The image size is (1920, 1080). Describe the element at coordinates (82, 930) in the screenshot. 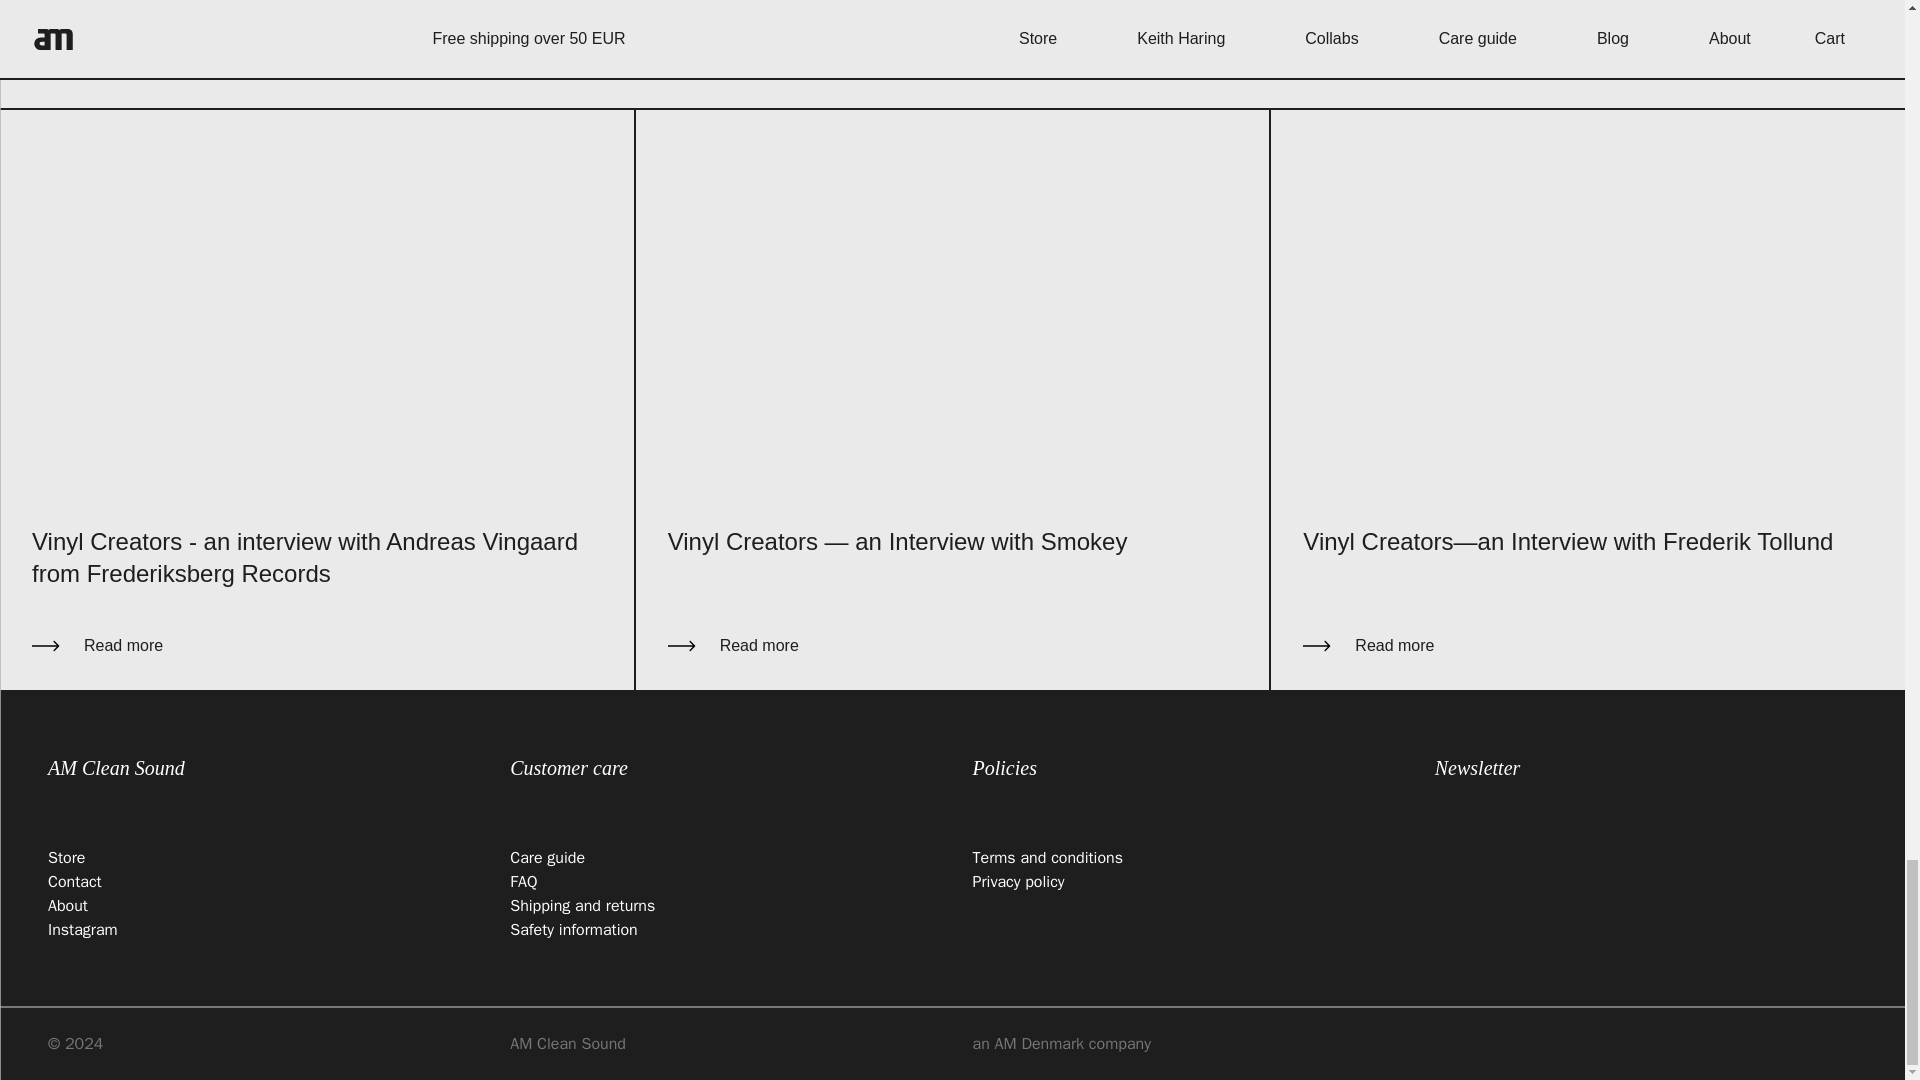

I see `Instagram` at that location.